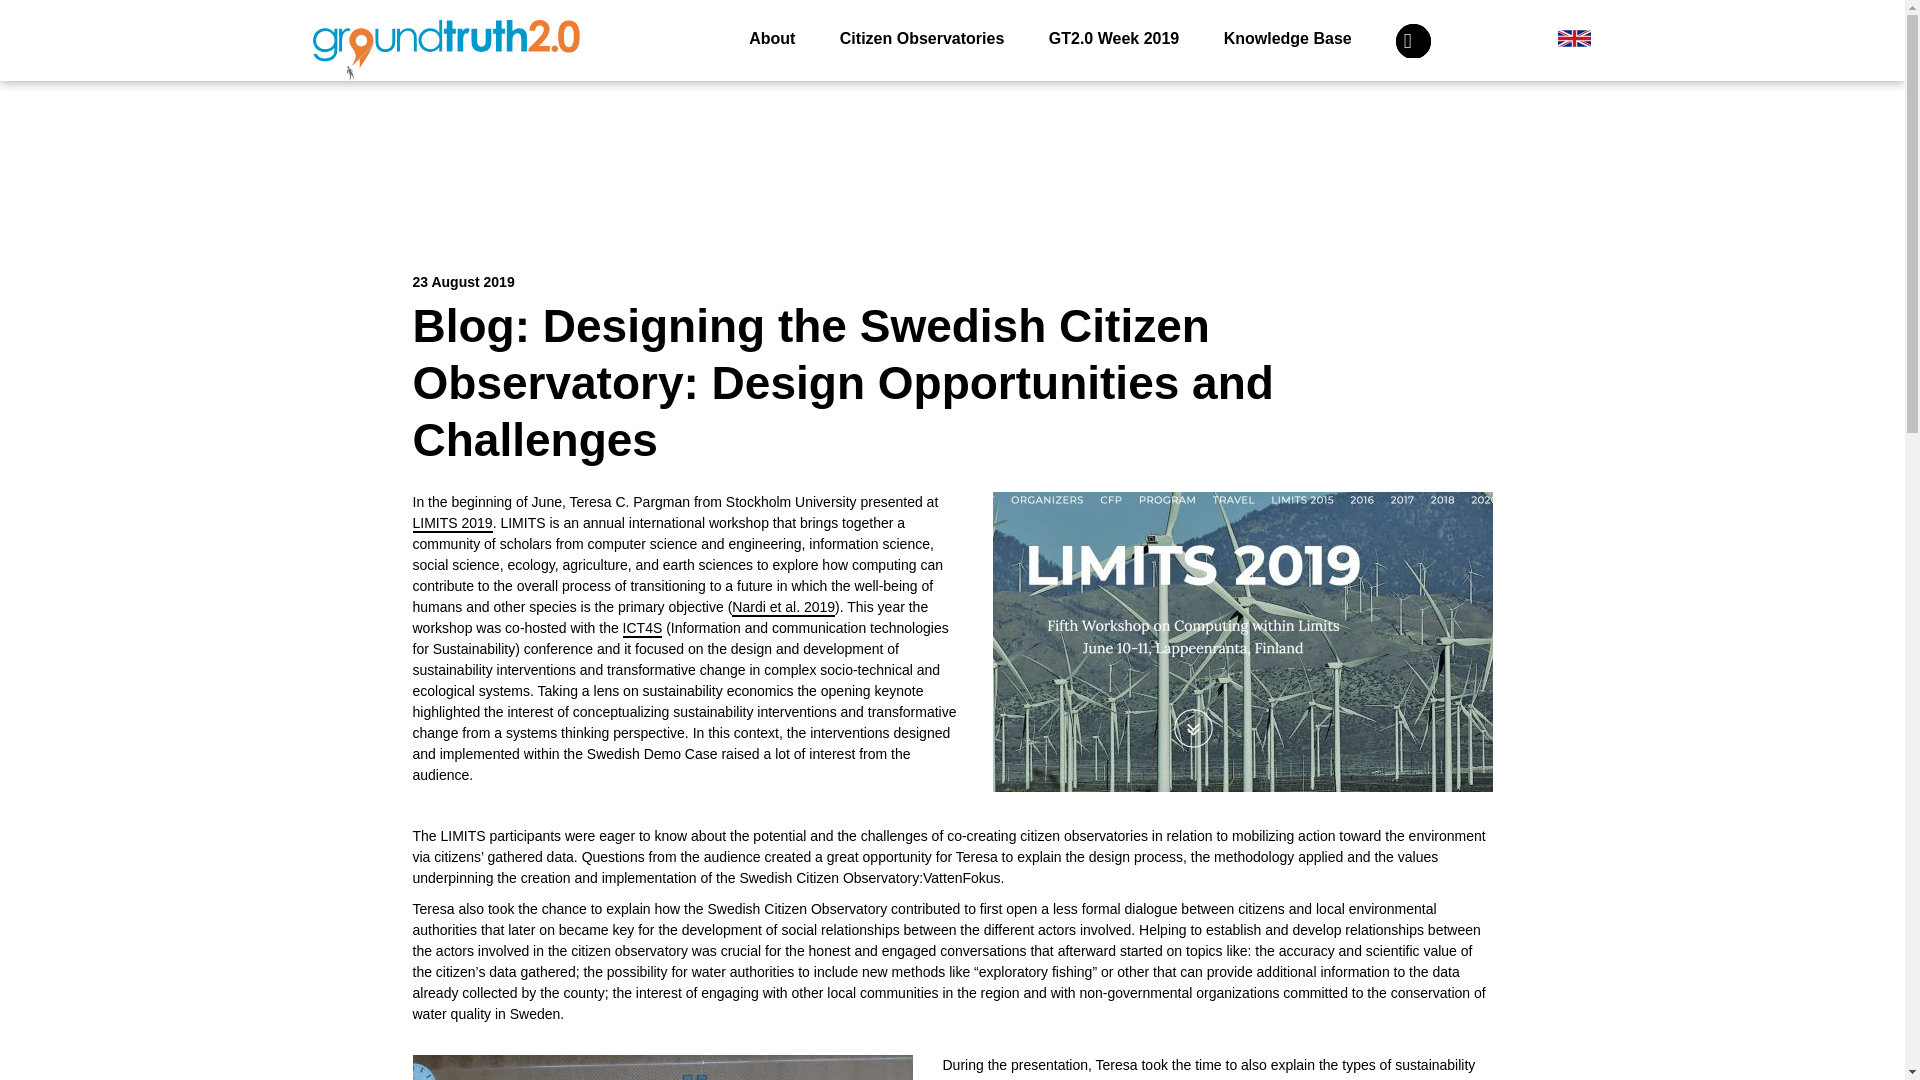  I want to click on Partners, so click(1178, 106).